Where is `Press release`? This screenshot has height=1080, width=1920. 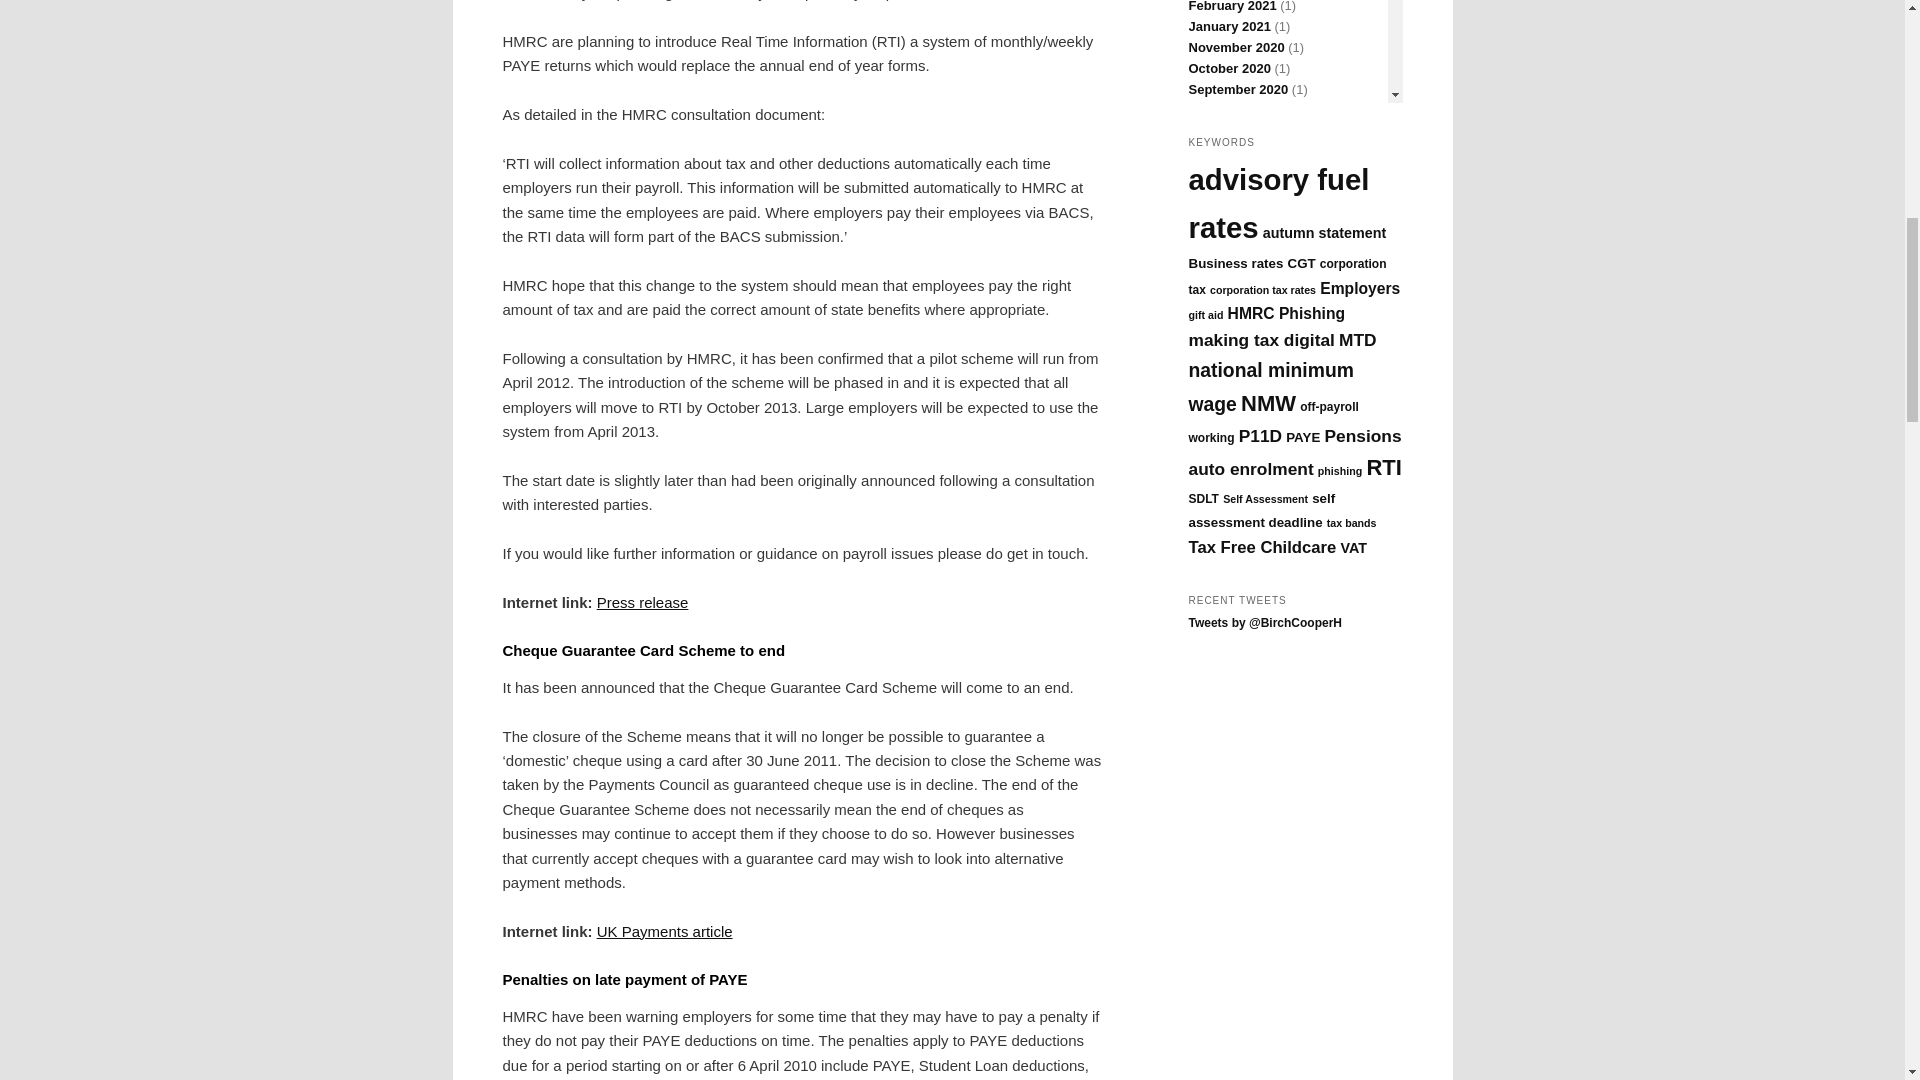
Press release is located at coordinates (643, 602).